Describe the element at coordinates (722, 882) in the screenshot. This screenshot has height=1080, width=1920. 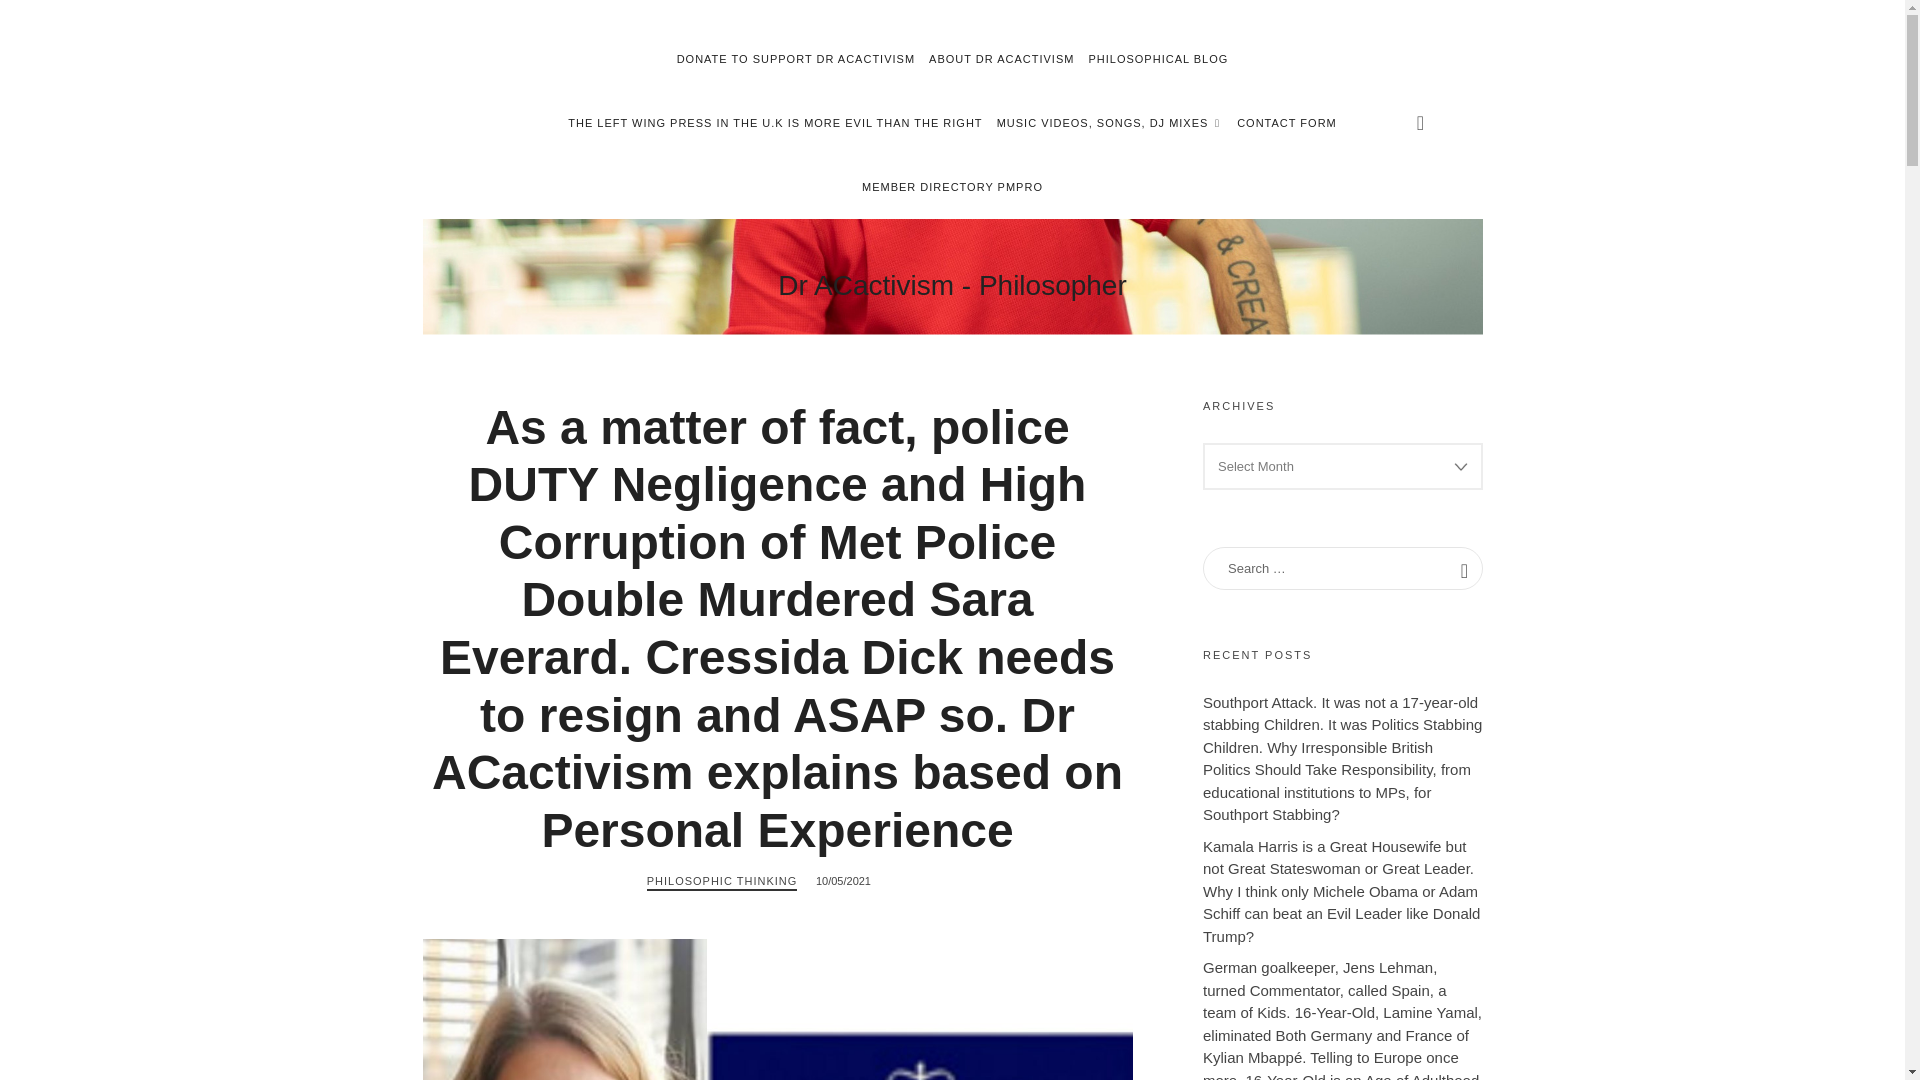
I see `DONATE TO SUPPORT DR ACACTIVISM` at that location.